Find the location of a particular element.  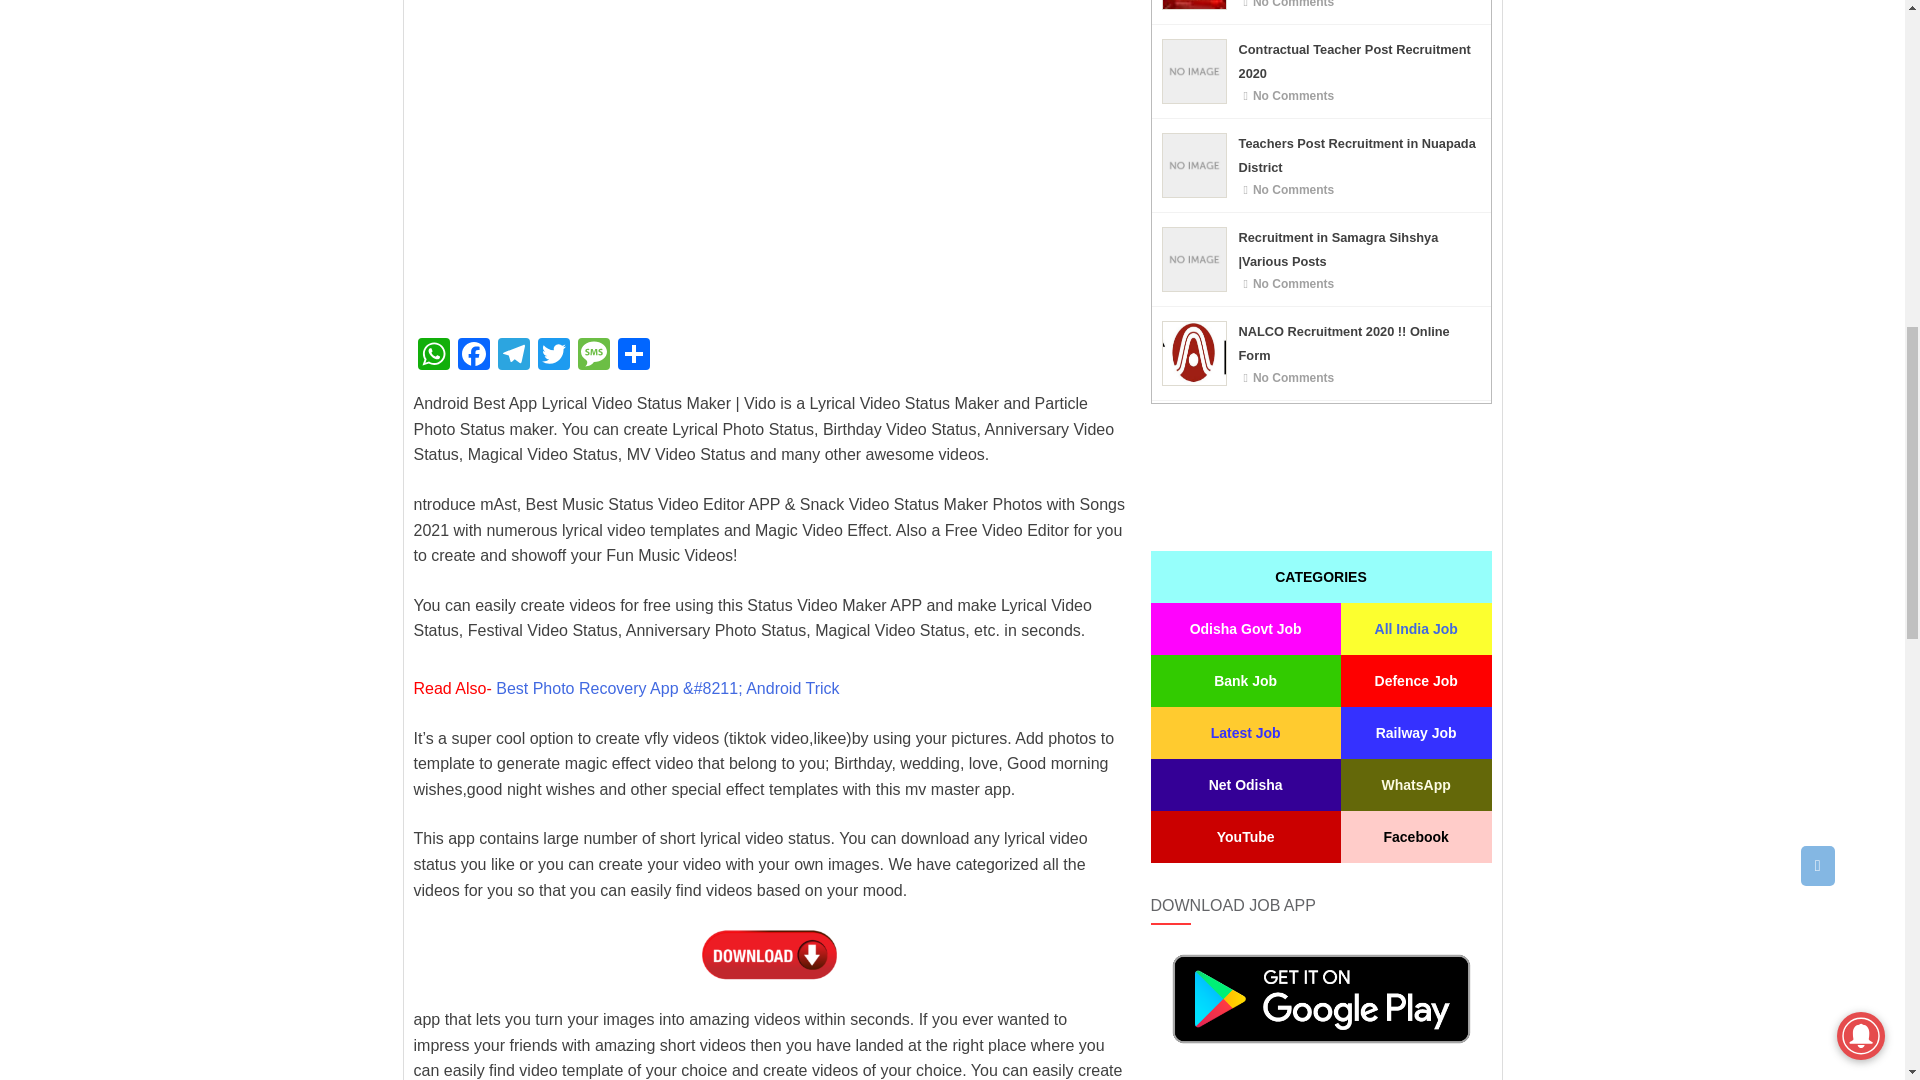

Facebook is located at coordinates (473, 356).